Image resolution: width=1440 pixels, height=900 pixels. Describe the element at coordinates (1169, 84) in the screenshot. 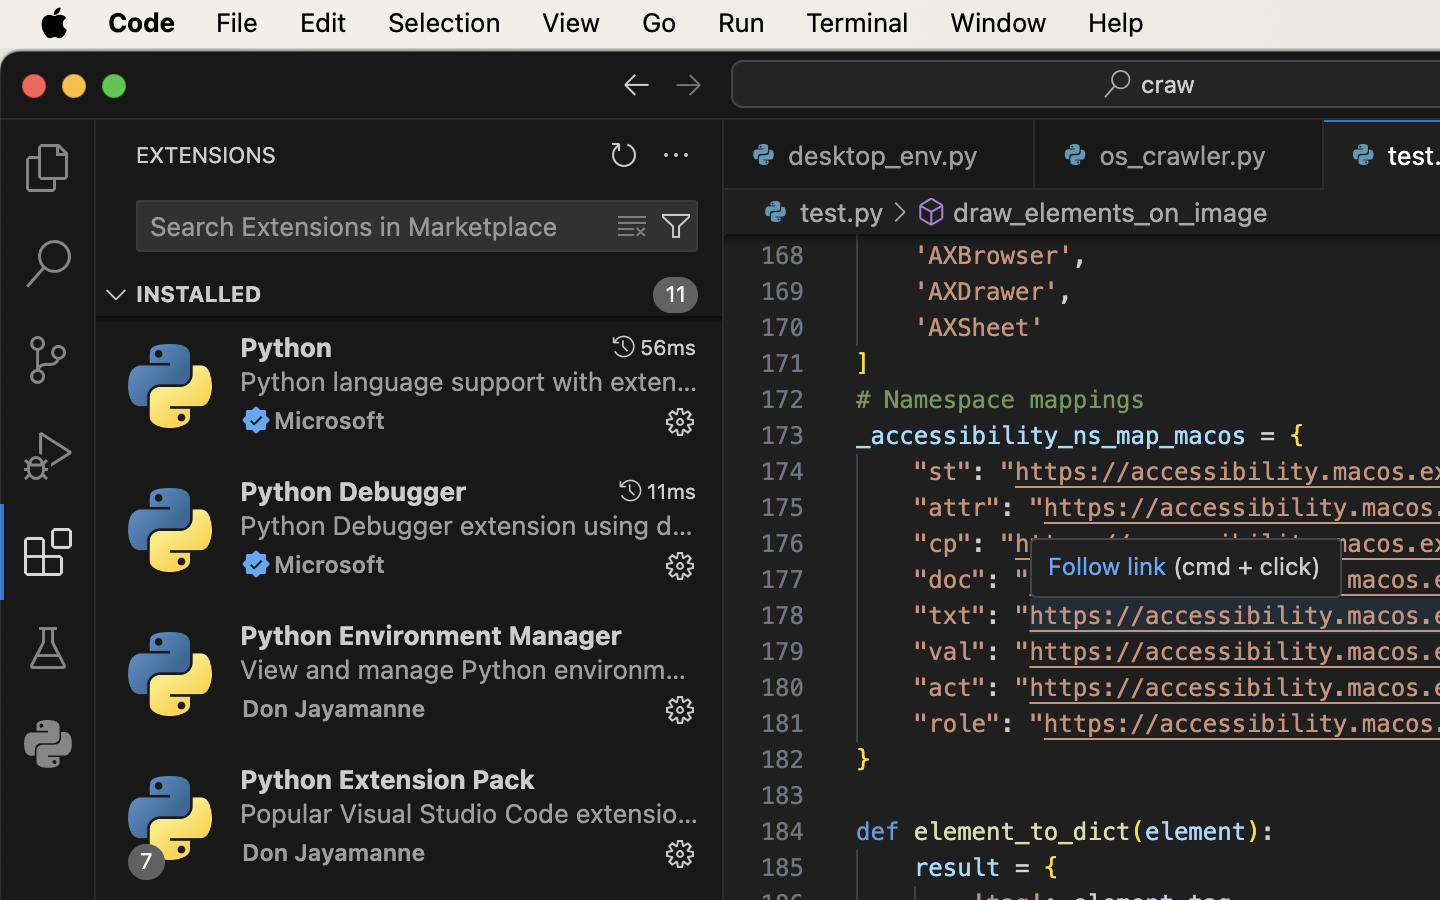

I see `craw` at that location.